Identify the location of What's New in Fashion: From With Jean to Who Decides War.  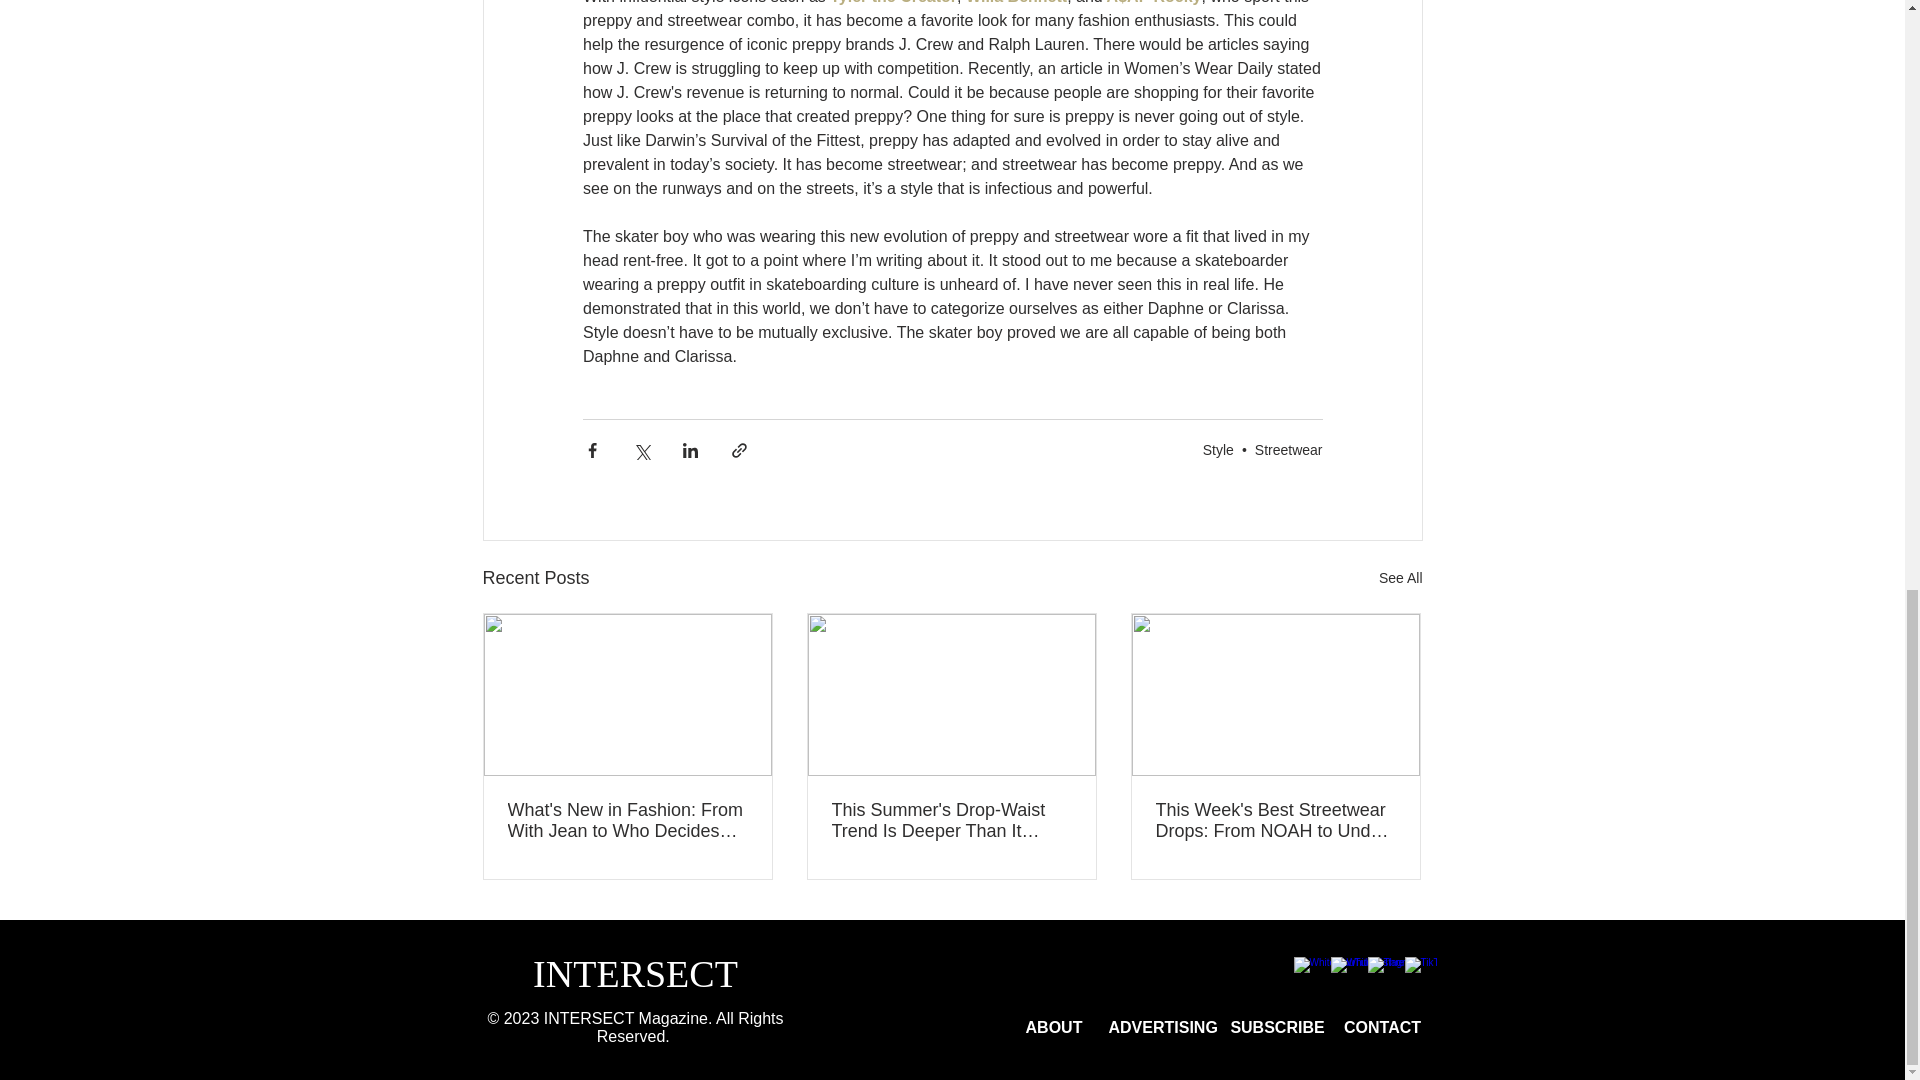
(628, 821).